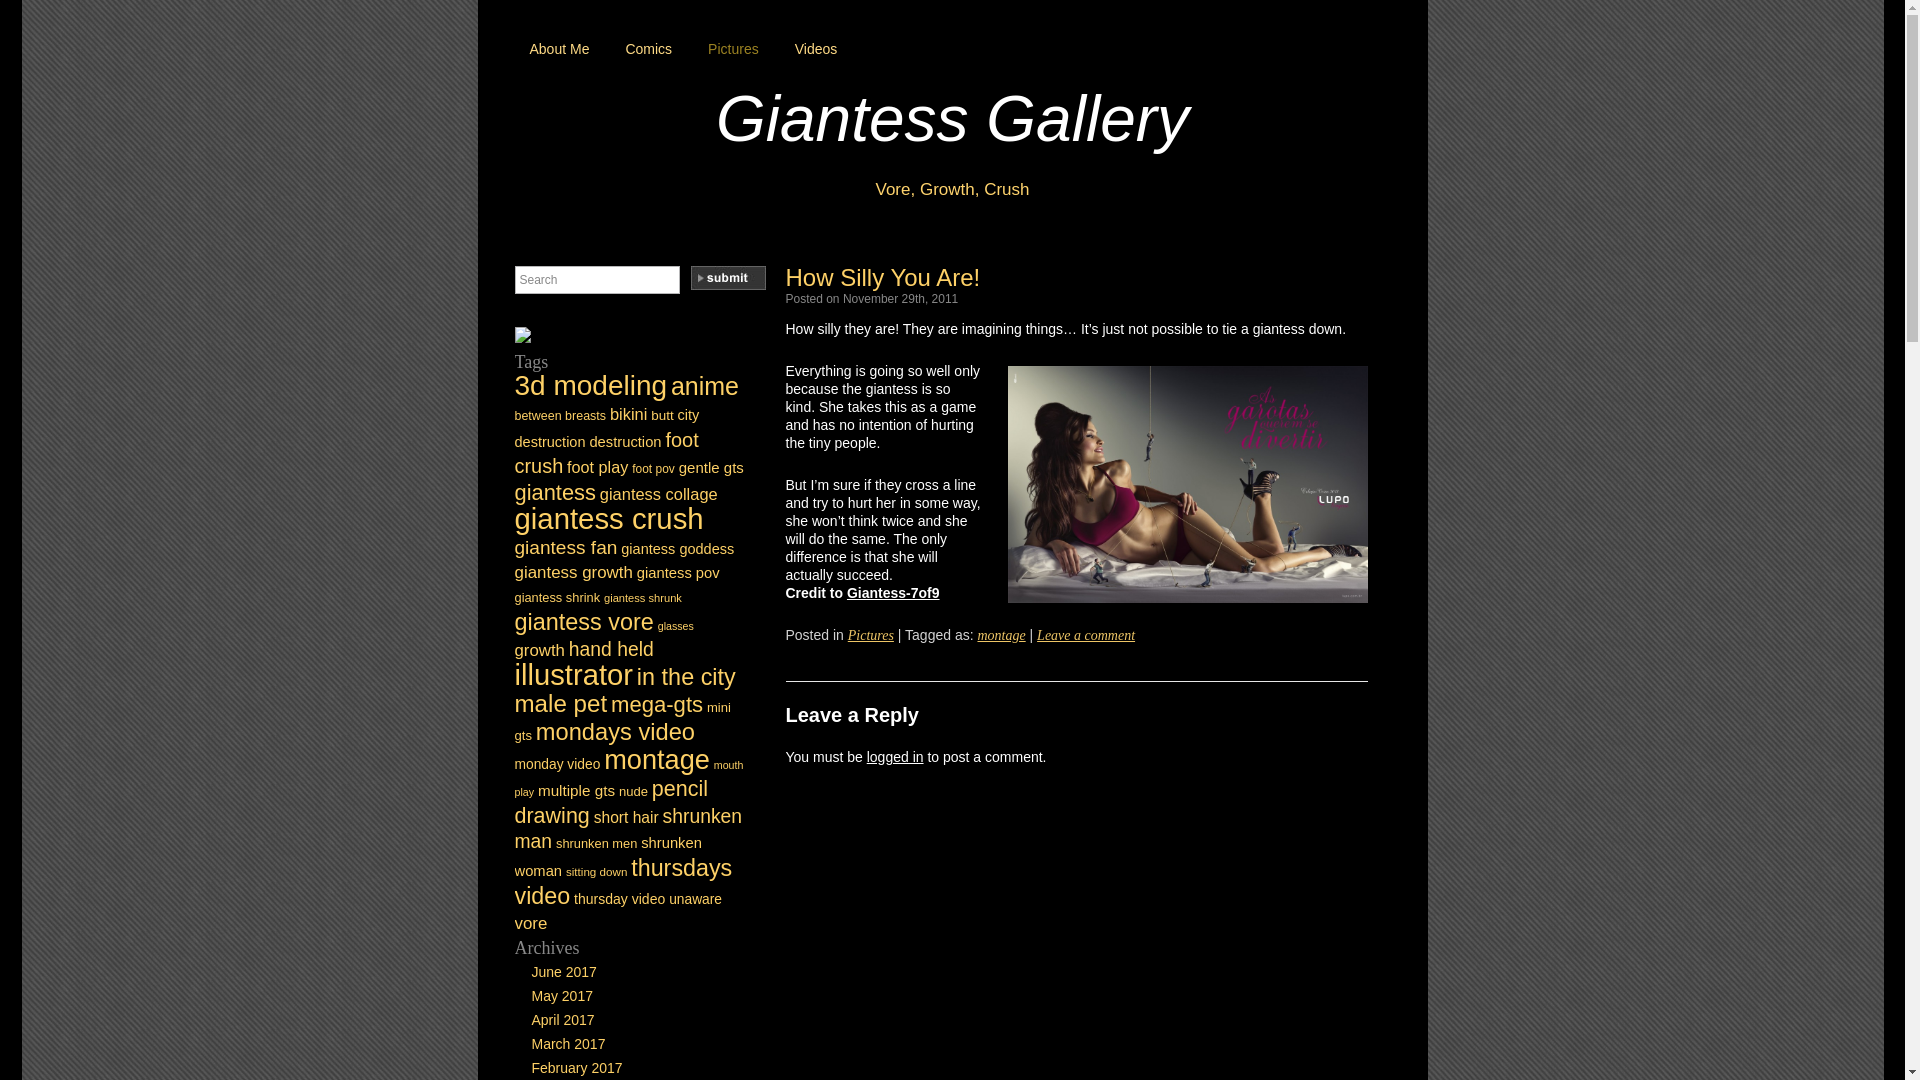 This screenshot has height=1080, width=1920. I want to click on giantess, so click(554, 492).